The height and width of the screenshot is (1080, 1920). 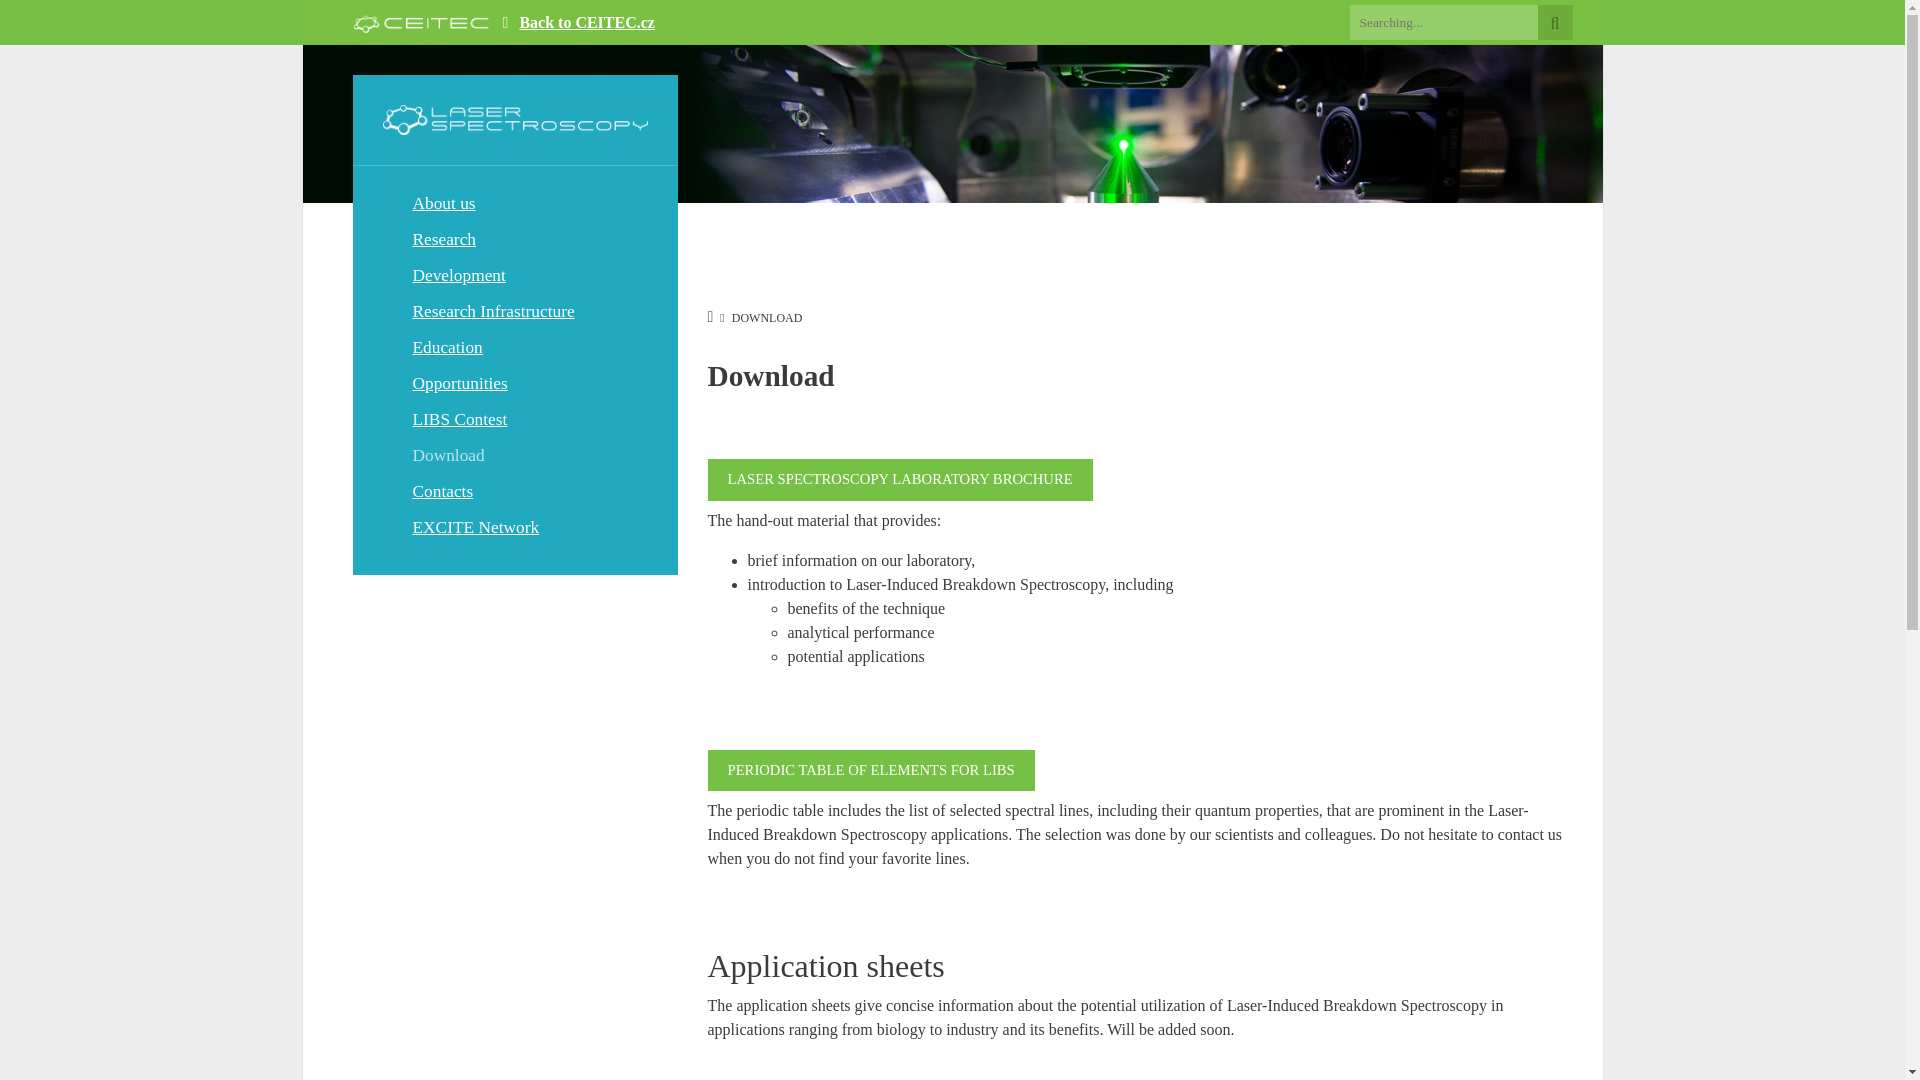 I want to click on DOWNLOAD, so click(x=766, y=318).